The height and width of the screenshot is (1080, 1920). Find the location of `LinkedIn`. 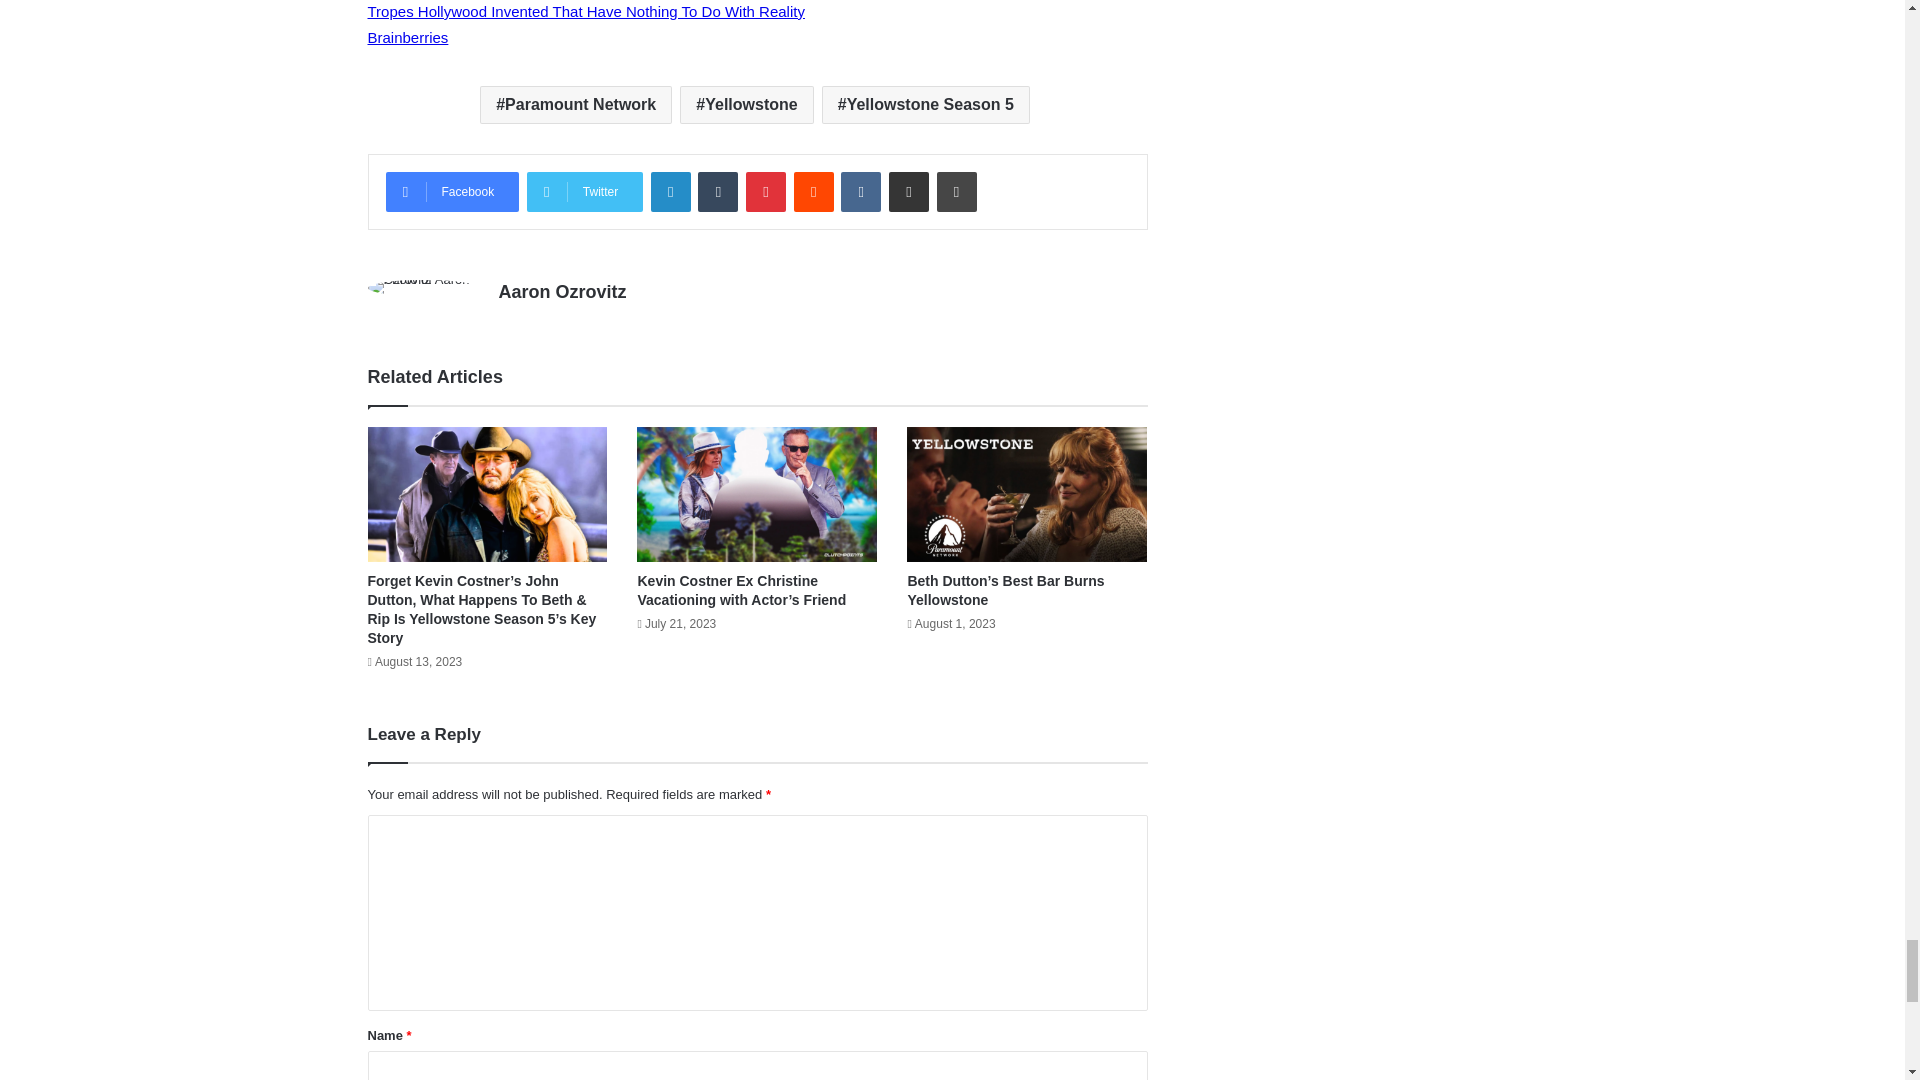

LinkedIn is located at coordinates (670, 191).